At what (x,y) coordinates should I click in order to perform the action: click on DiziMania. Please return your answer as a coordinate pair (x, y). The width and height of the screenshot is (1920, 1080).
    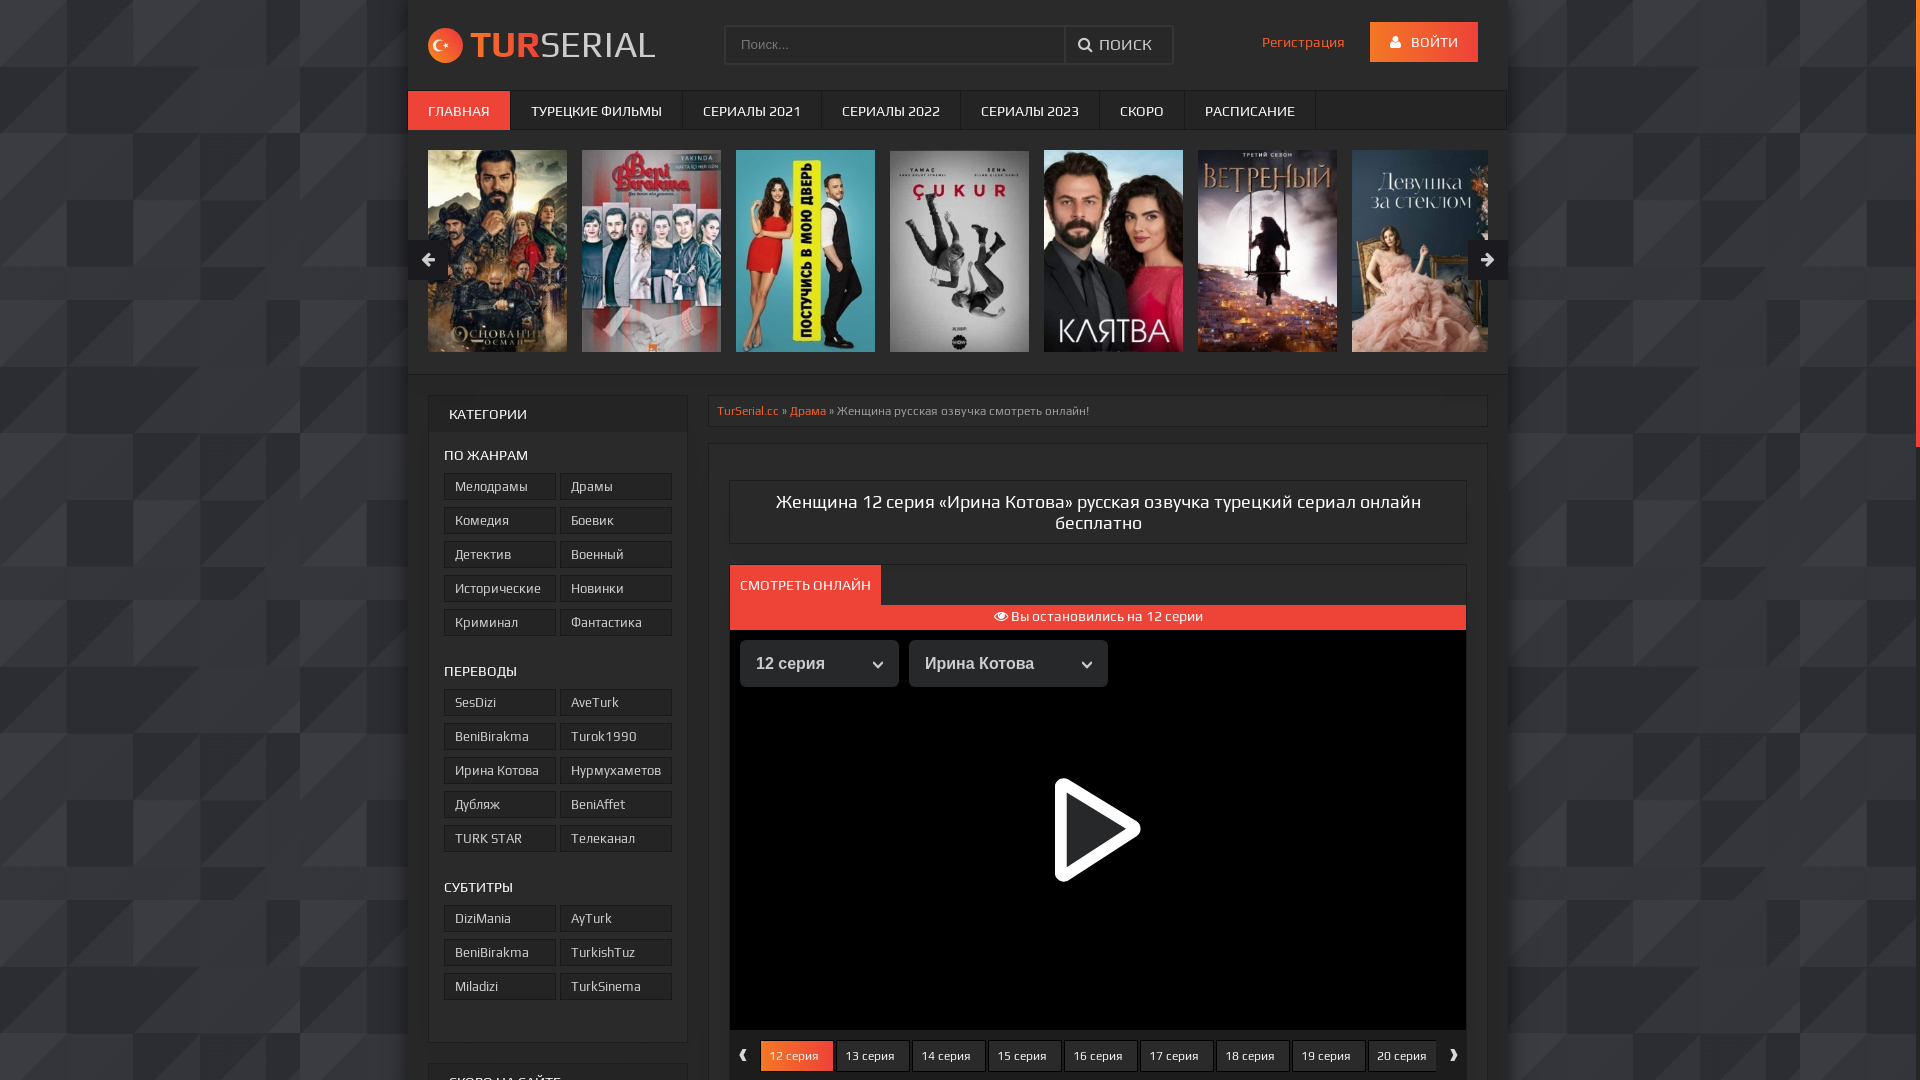
    Looking at the image, I should click on (500, 918).